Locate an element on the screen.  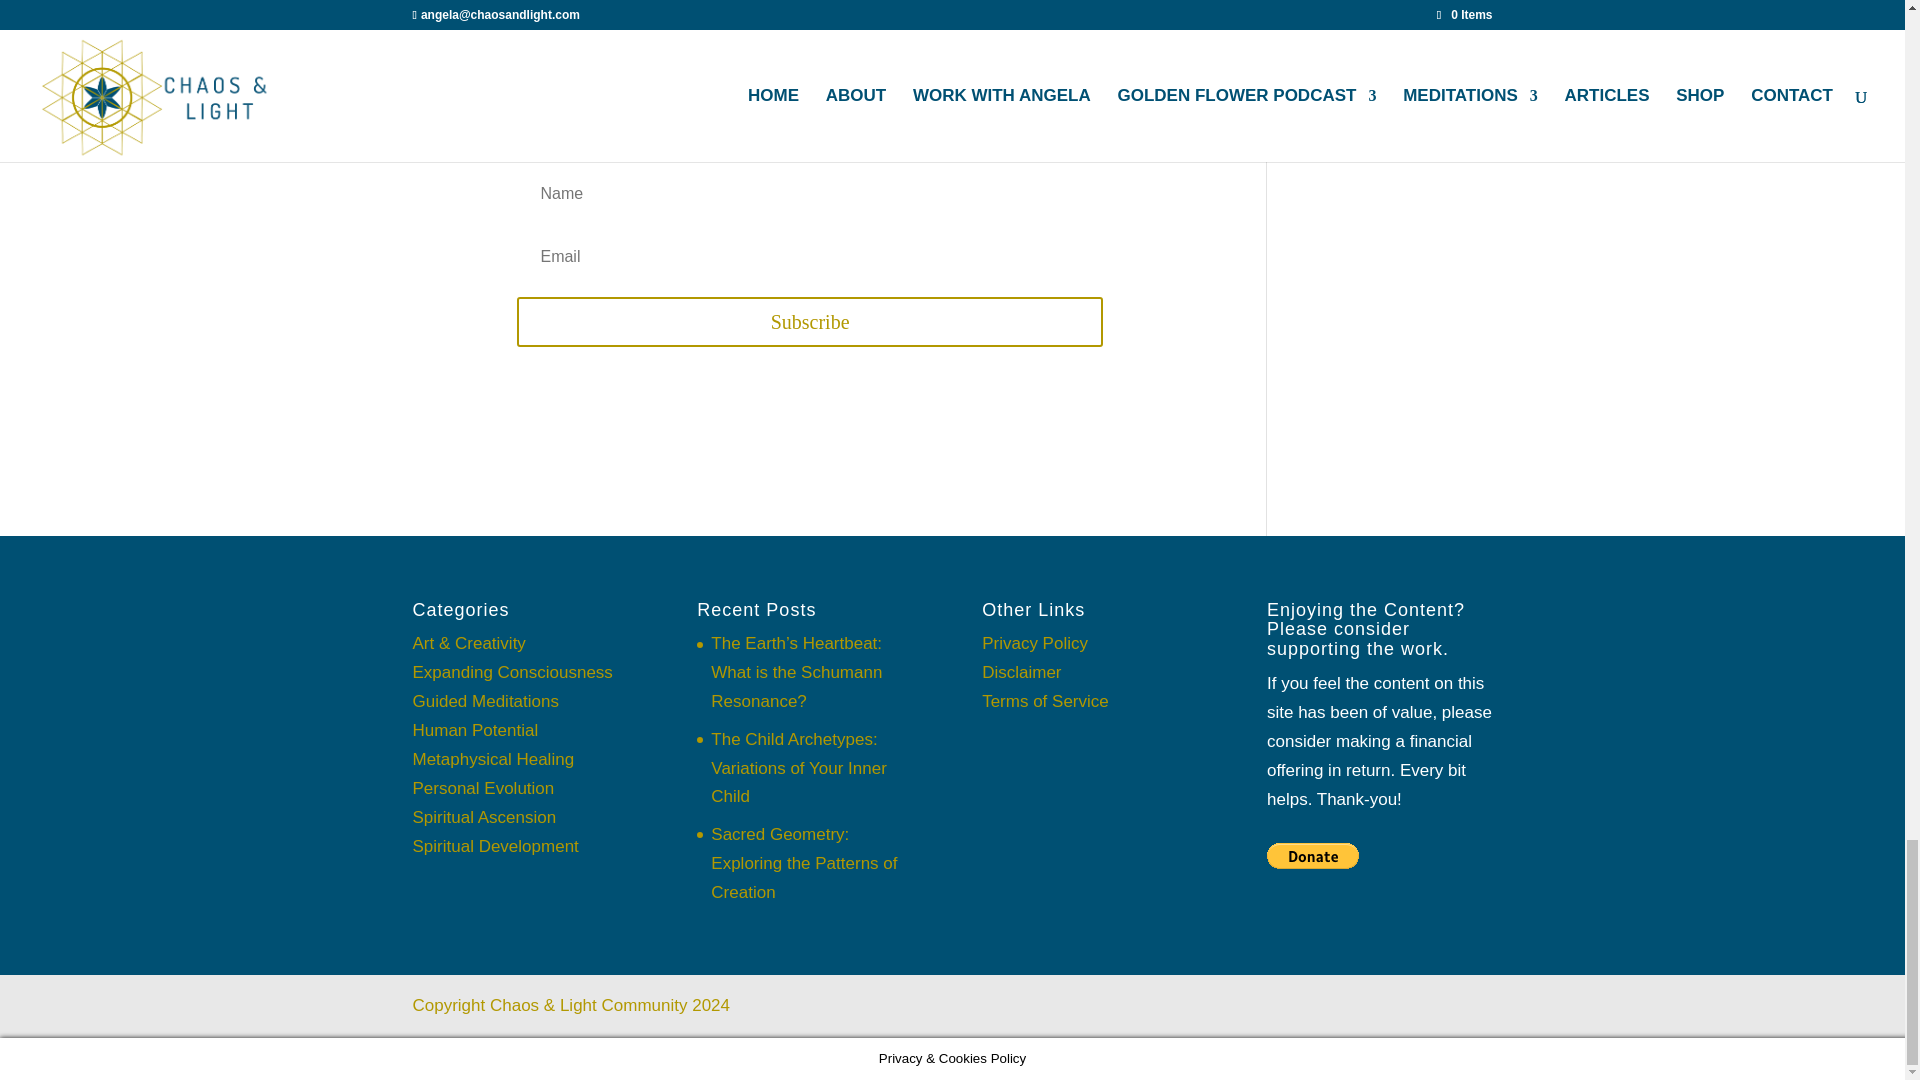
Metaphysical Healing is located at coordinates (493, 758).